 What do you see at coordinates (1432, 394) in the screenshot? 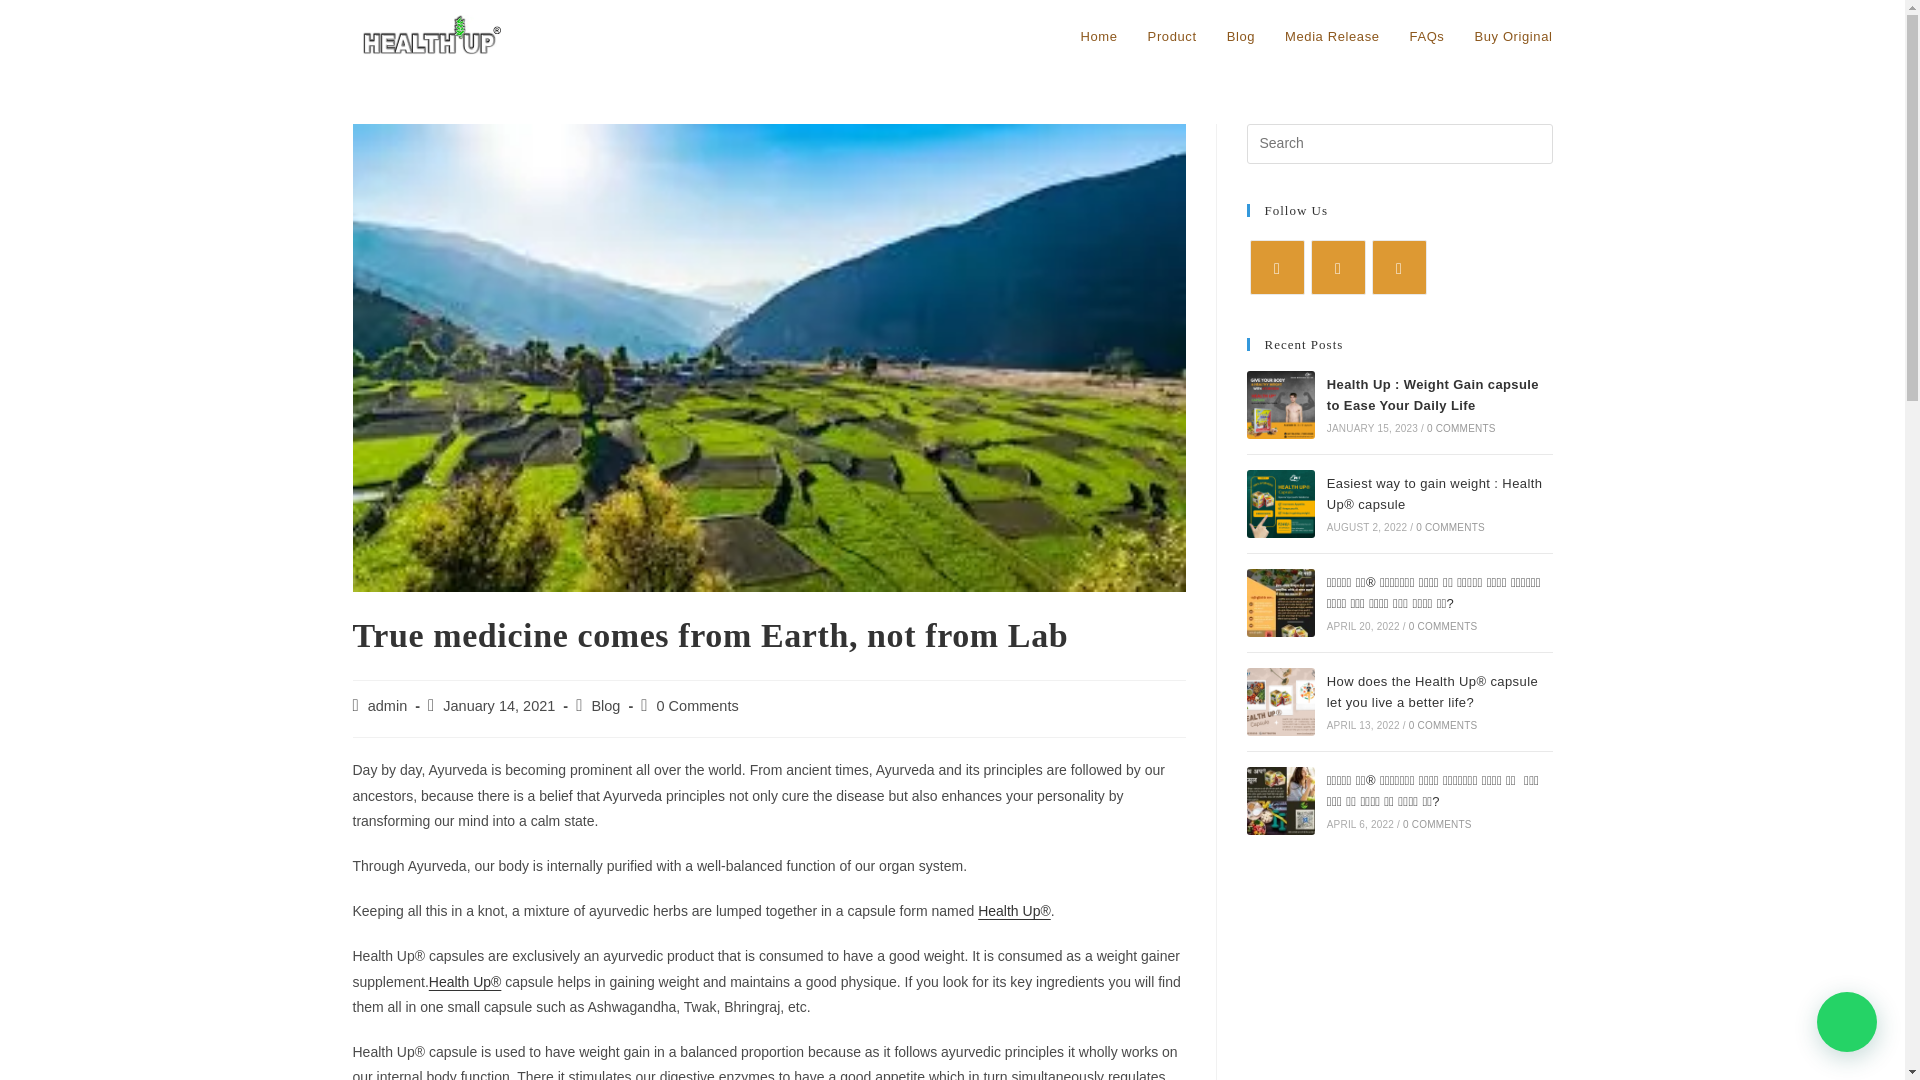
I see `Health Up : Weight Gain capsule to Ease Your Daily Life` at bounding box center [1432, 394].